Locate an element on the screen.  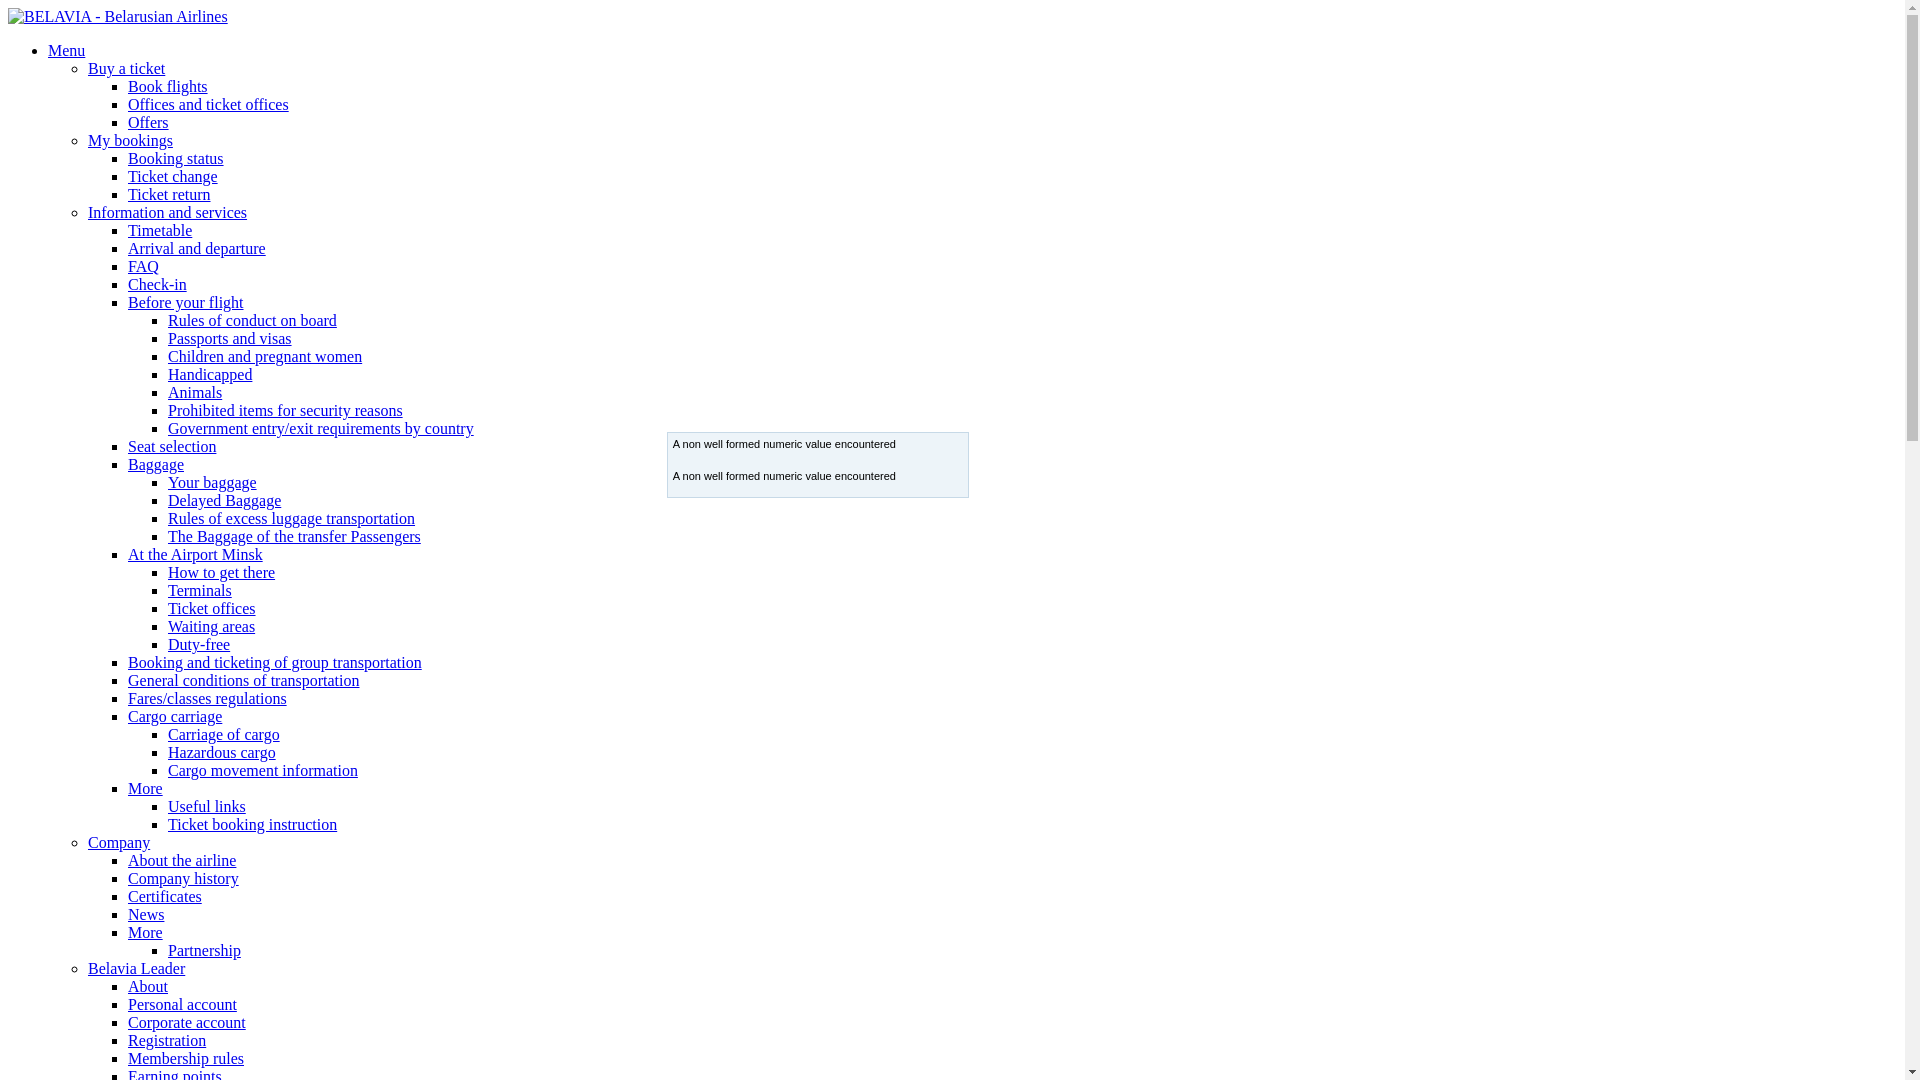
Hazardous cargo is located at coordinates (222, 752).